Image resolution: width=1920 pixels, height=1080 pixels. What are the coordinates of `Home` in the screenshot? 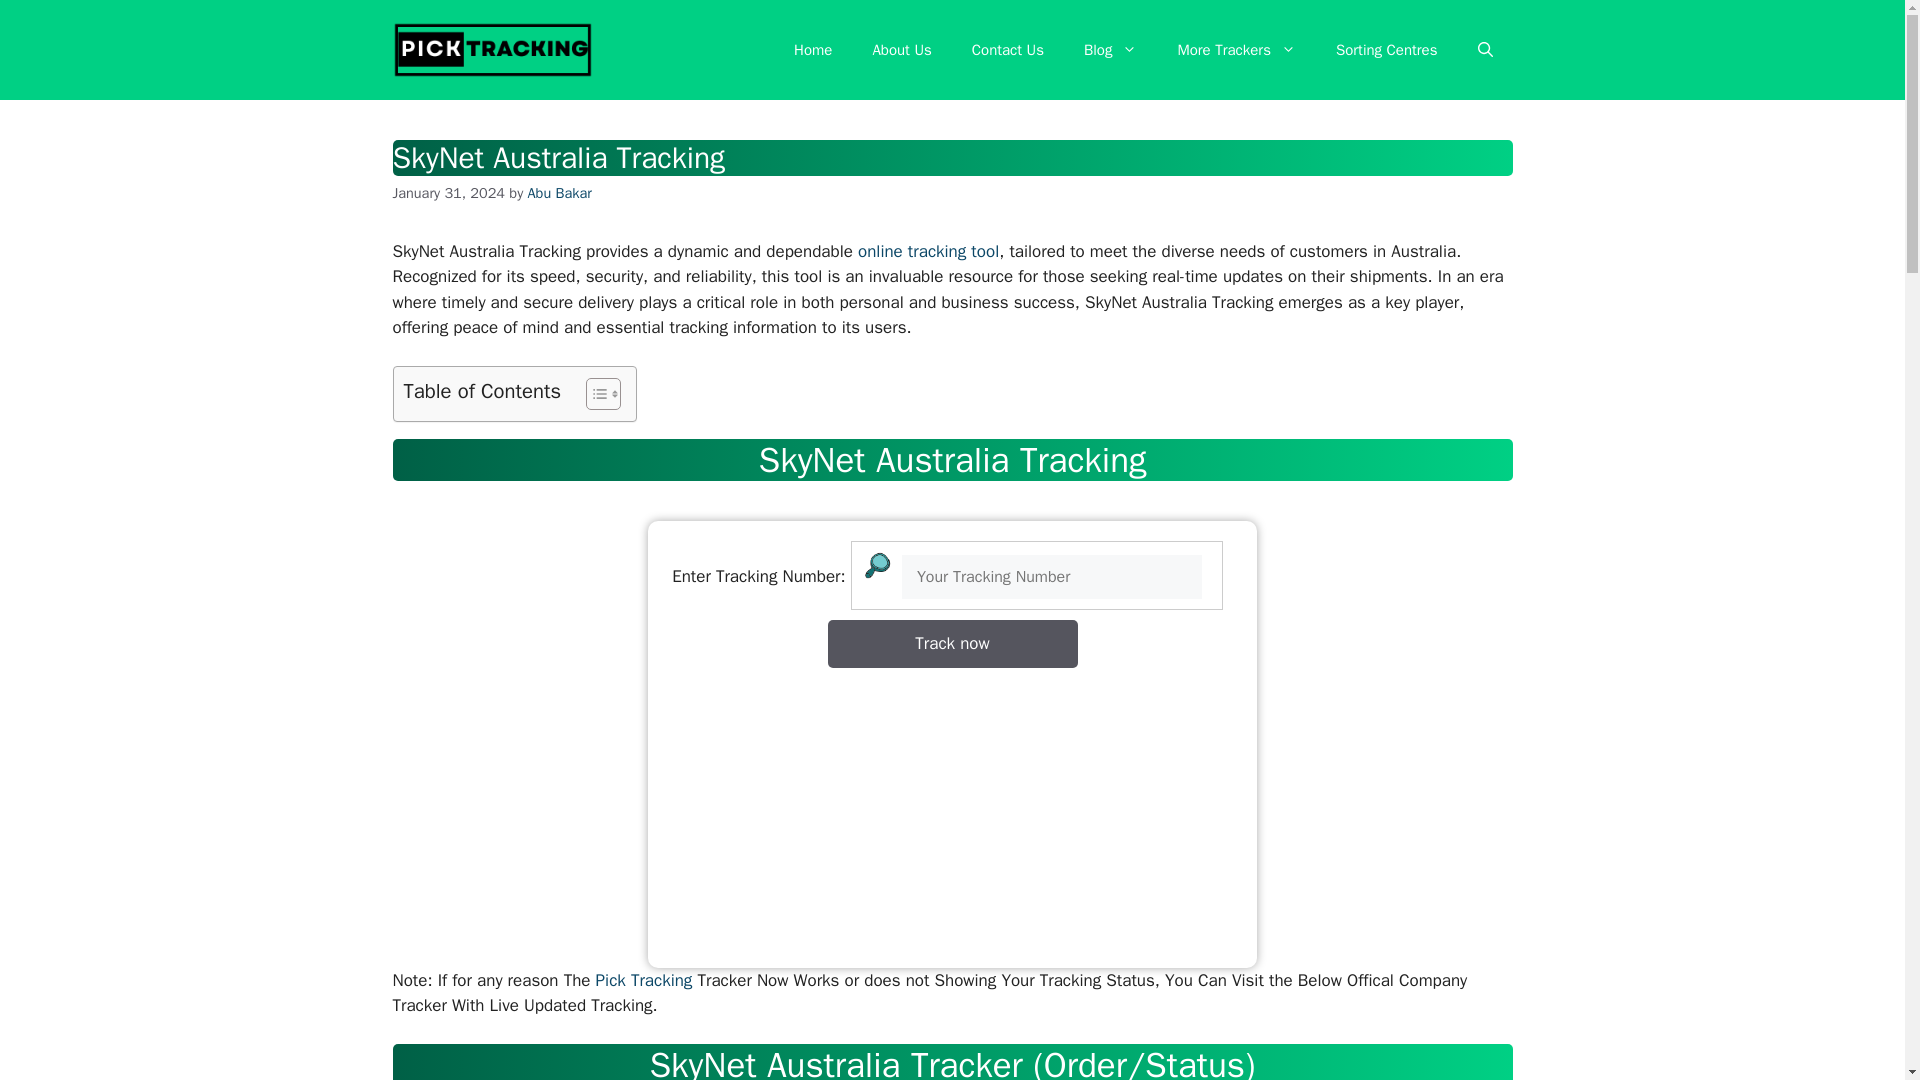 It's located at (812, 50).